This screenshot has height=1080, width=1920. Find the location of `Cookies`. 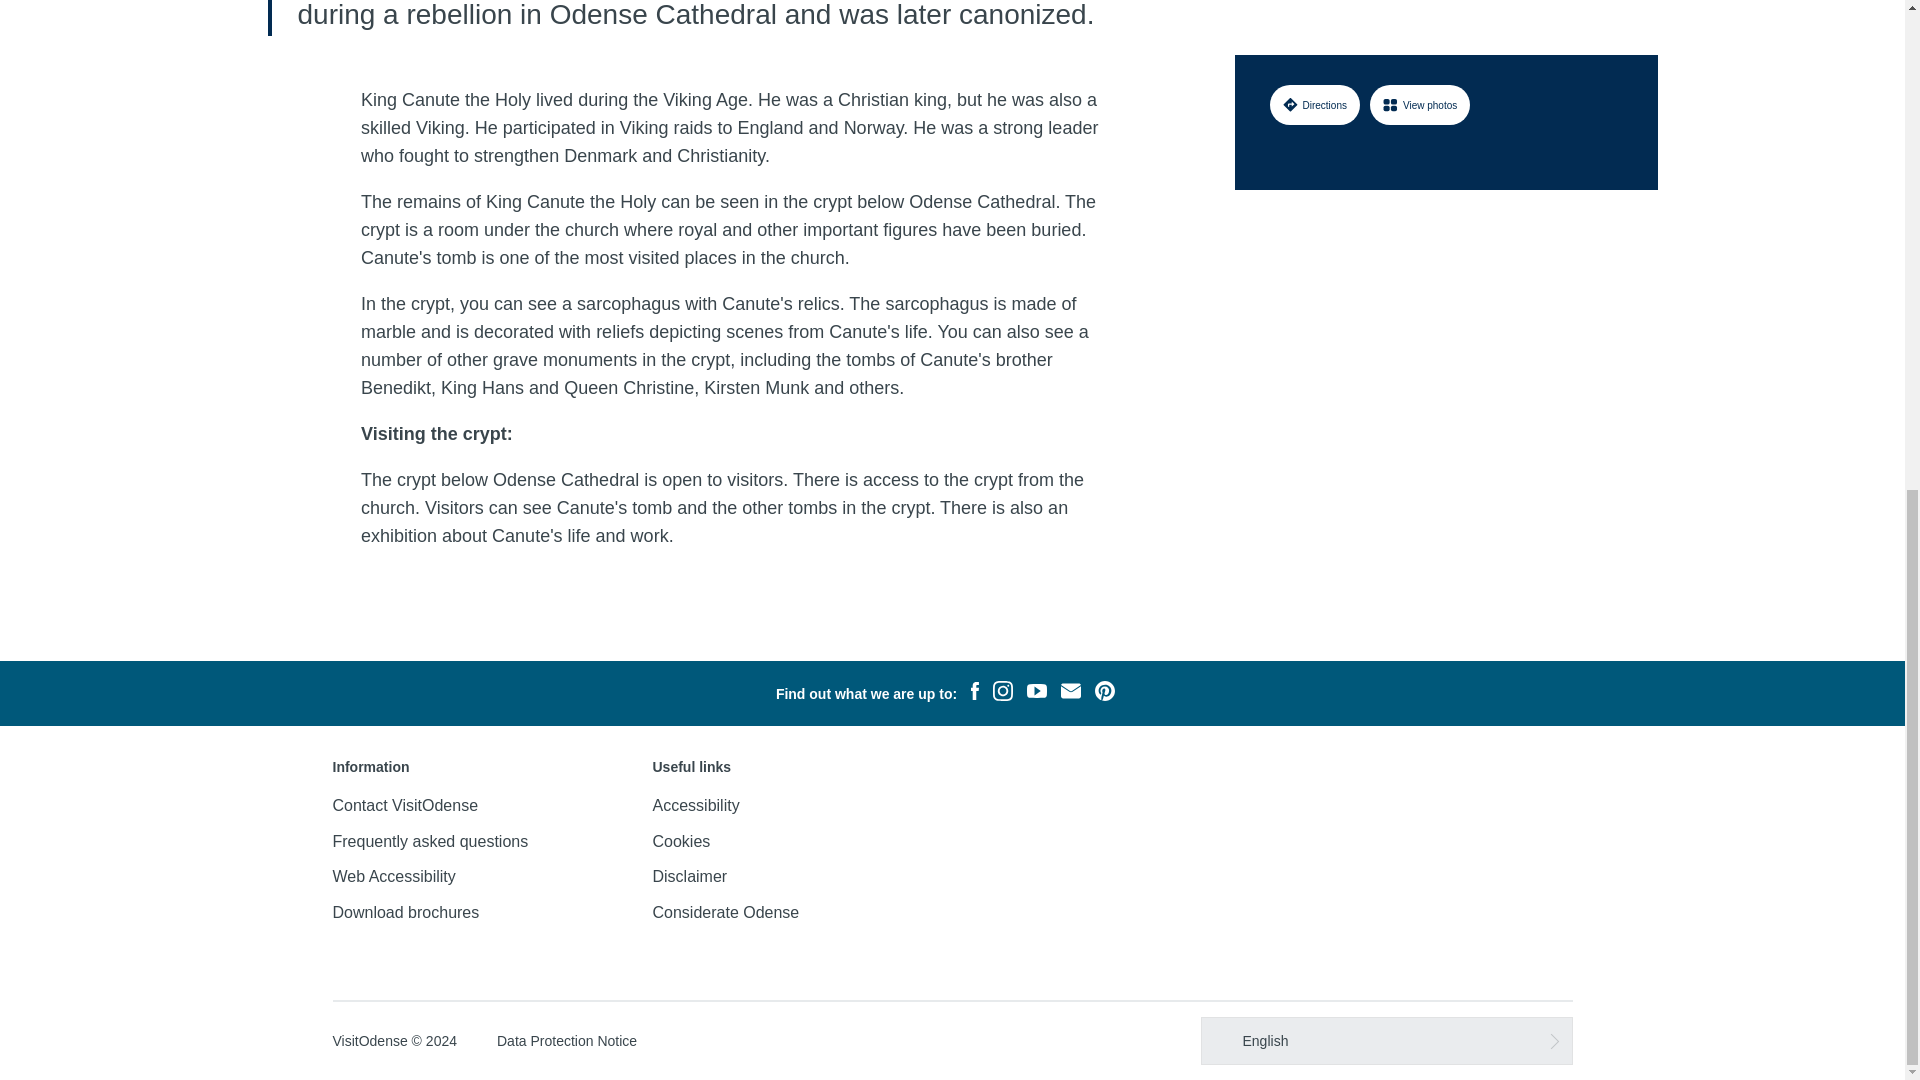

Cookies is located at coordinates (681, 840).